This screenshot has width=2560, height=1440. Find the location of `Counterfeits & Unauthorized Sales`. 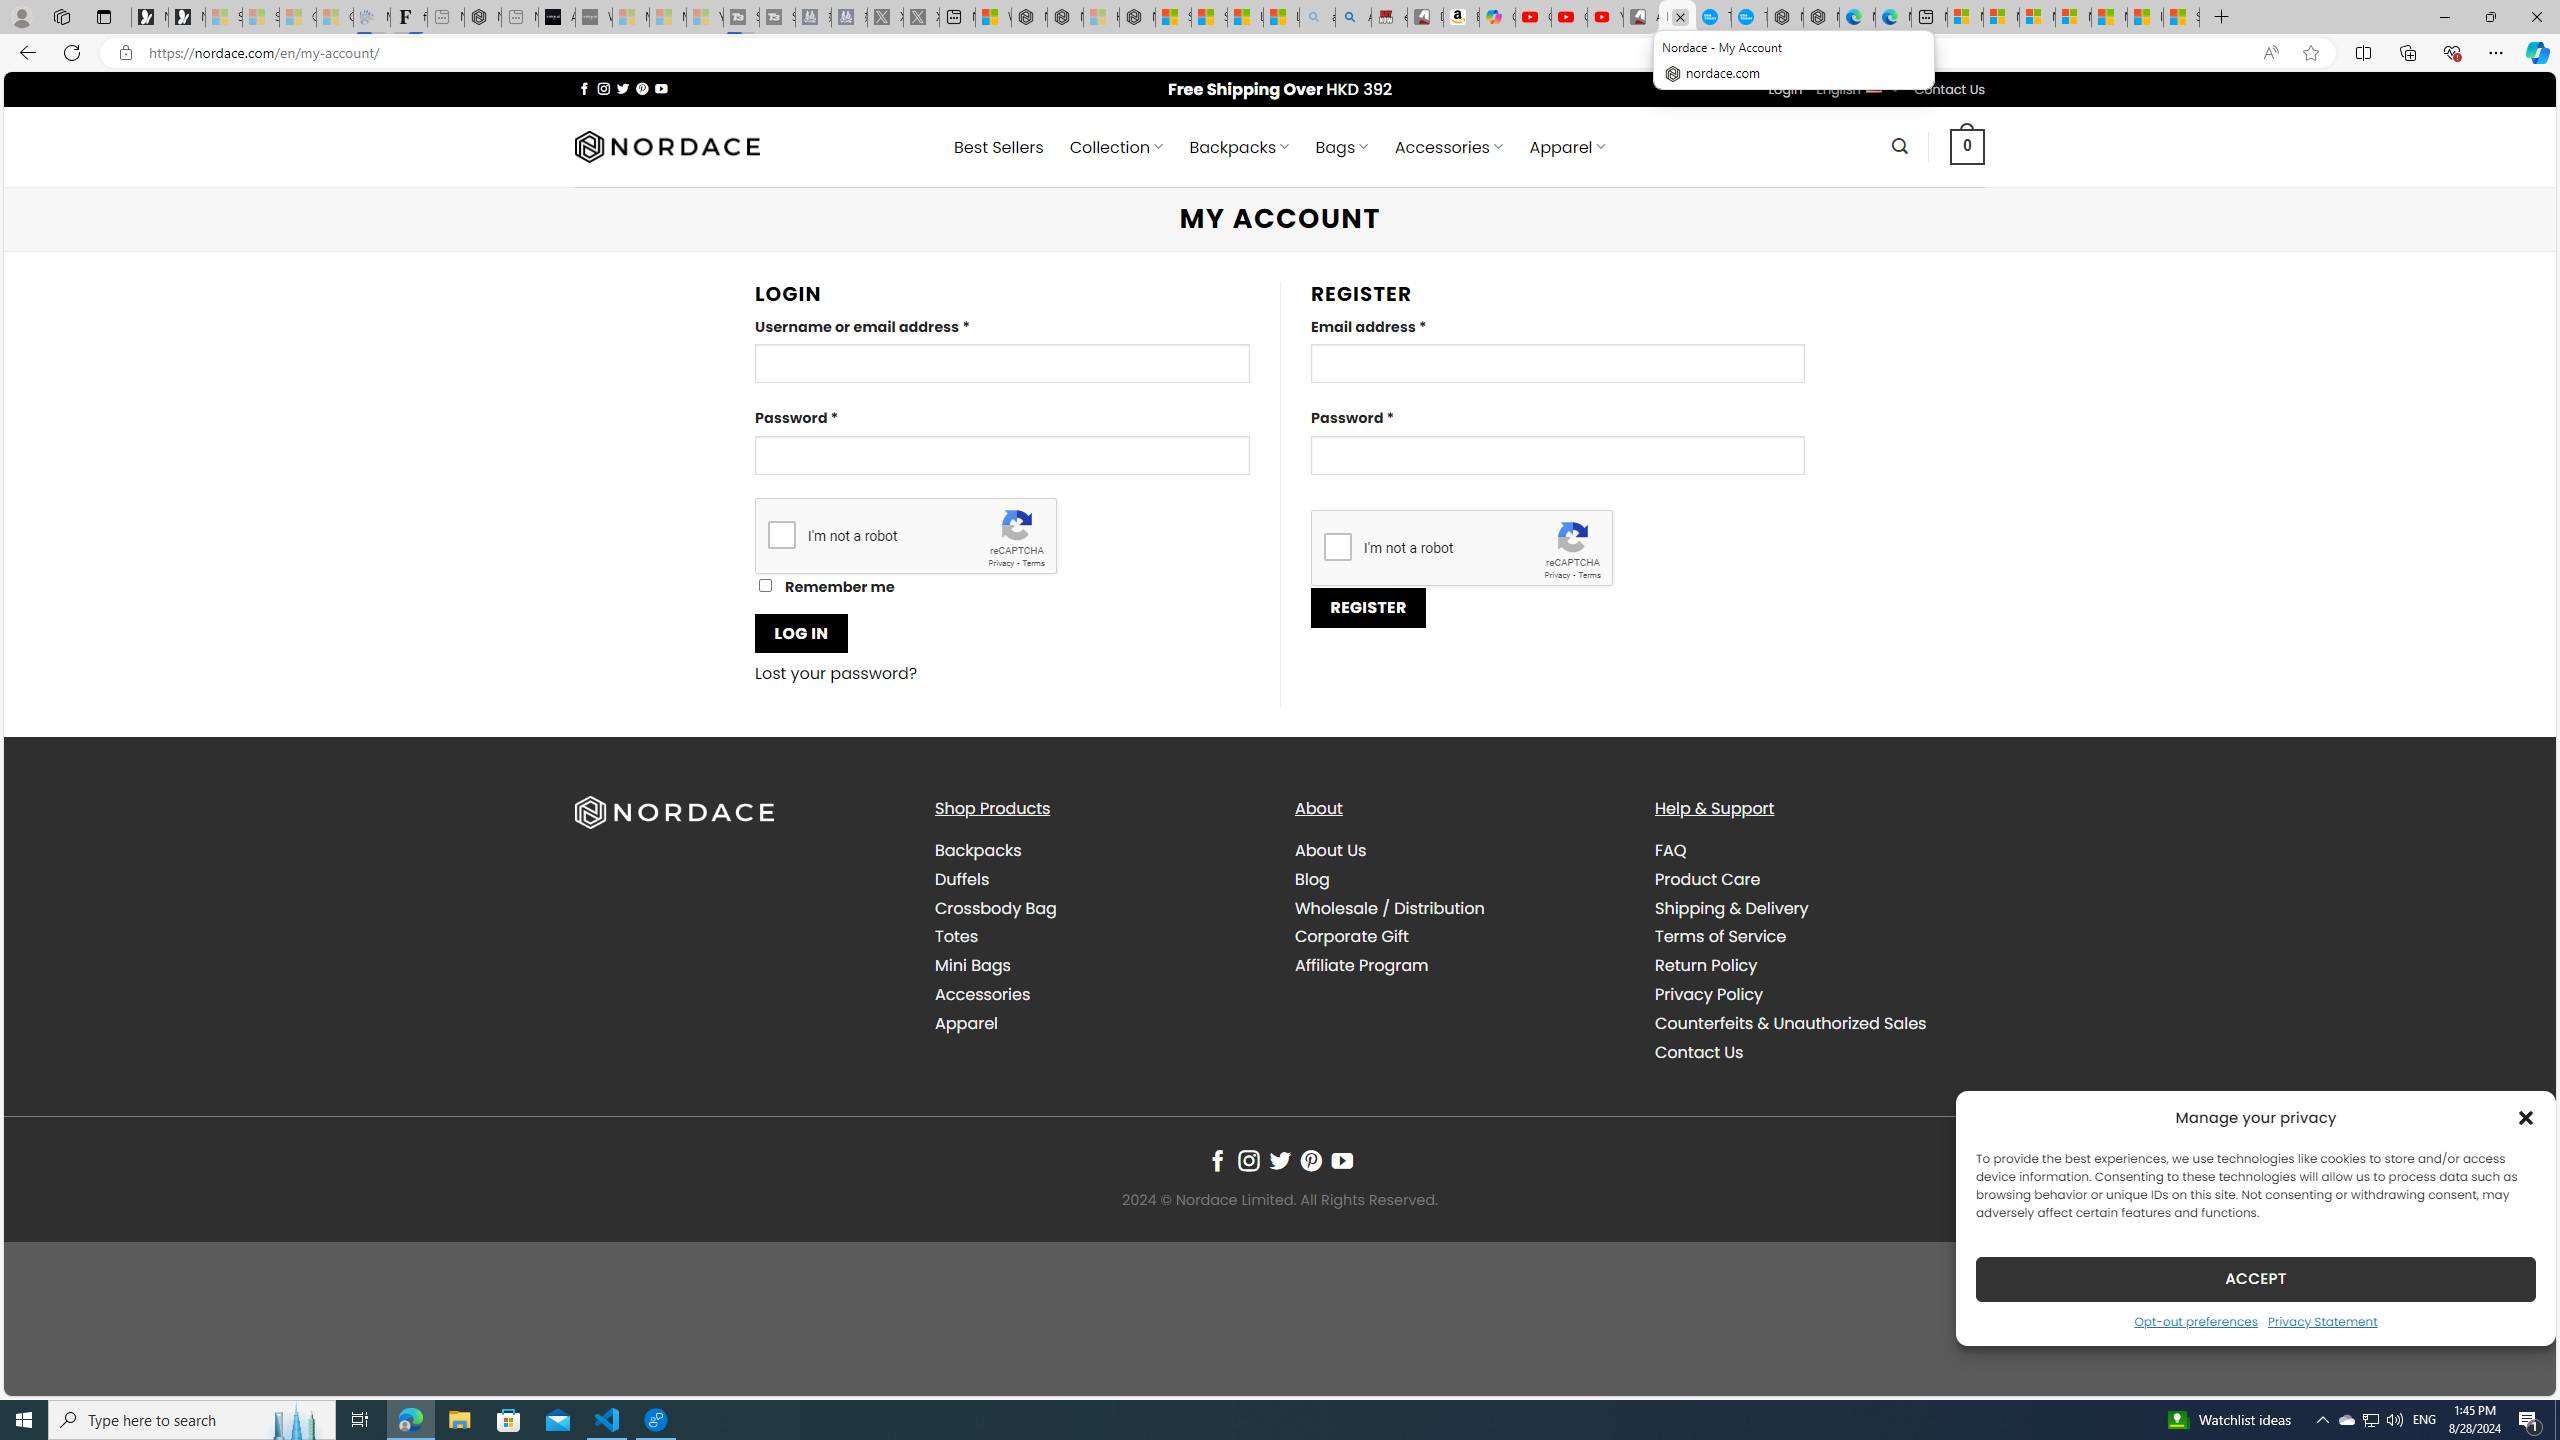

Counterfeits & Unauthorized Sales is located at coordinates (1790, 1022).